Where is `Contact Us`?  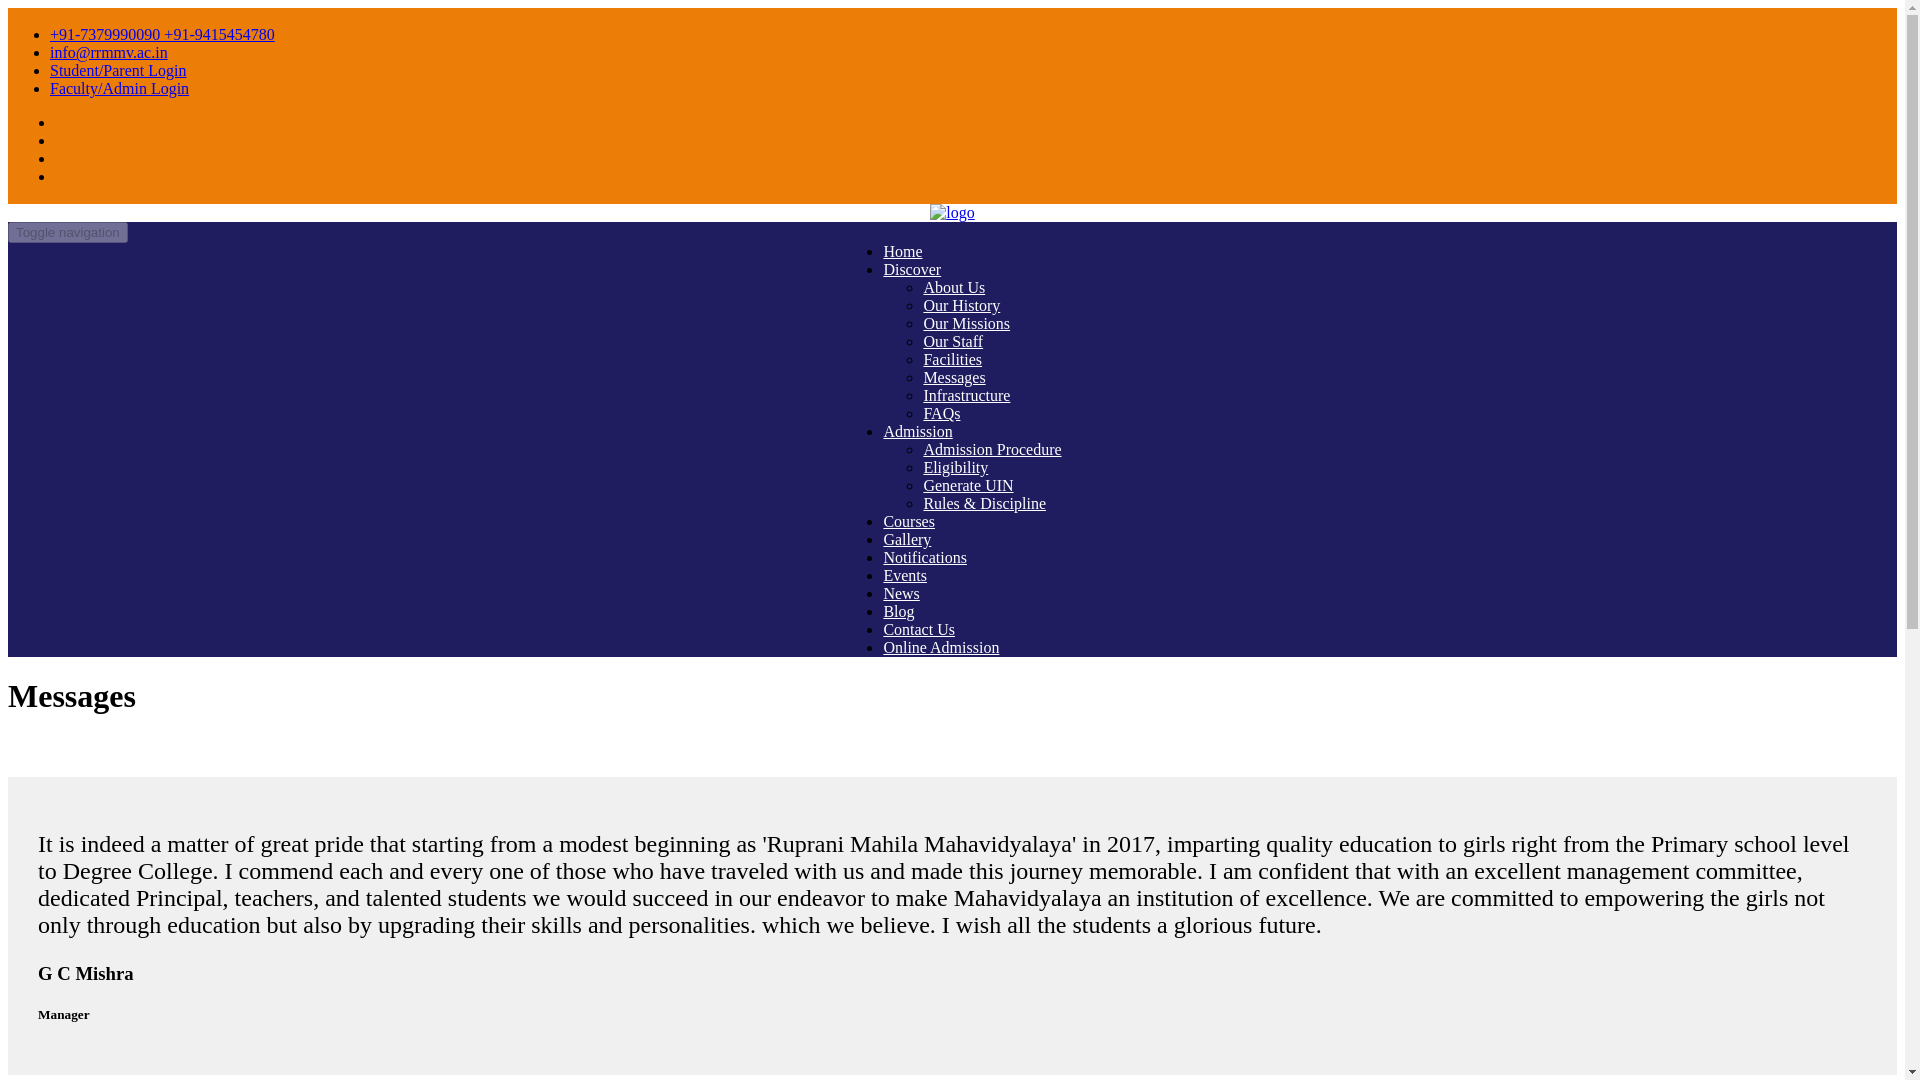
Contact Us is located at coordinates (918, 630).